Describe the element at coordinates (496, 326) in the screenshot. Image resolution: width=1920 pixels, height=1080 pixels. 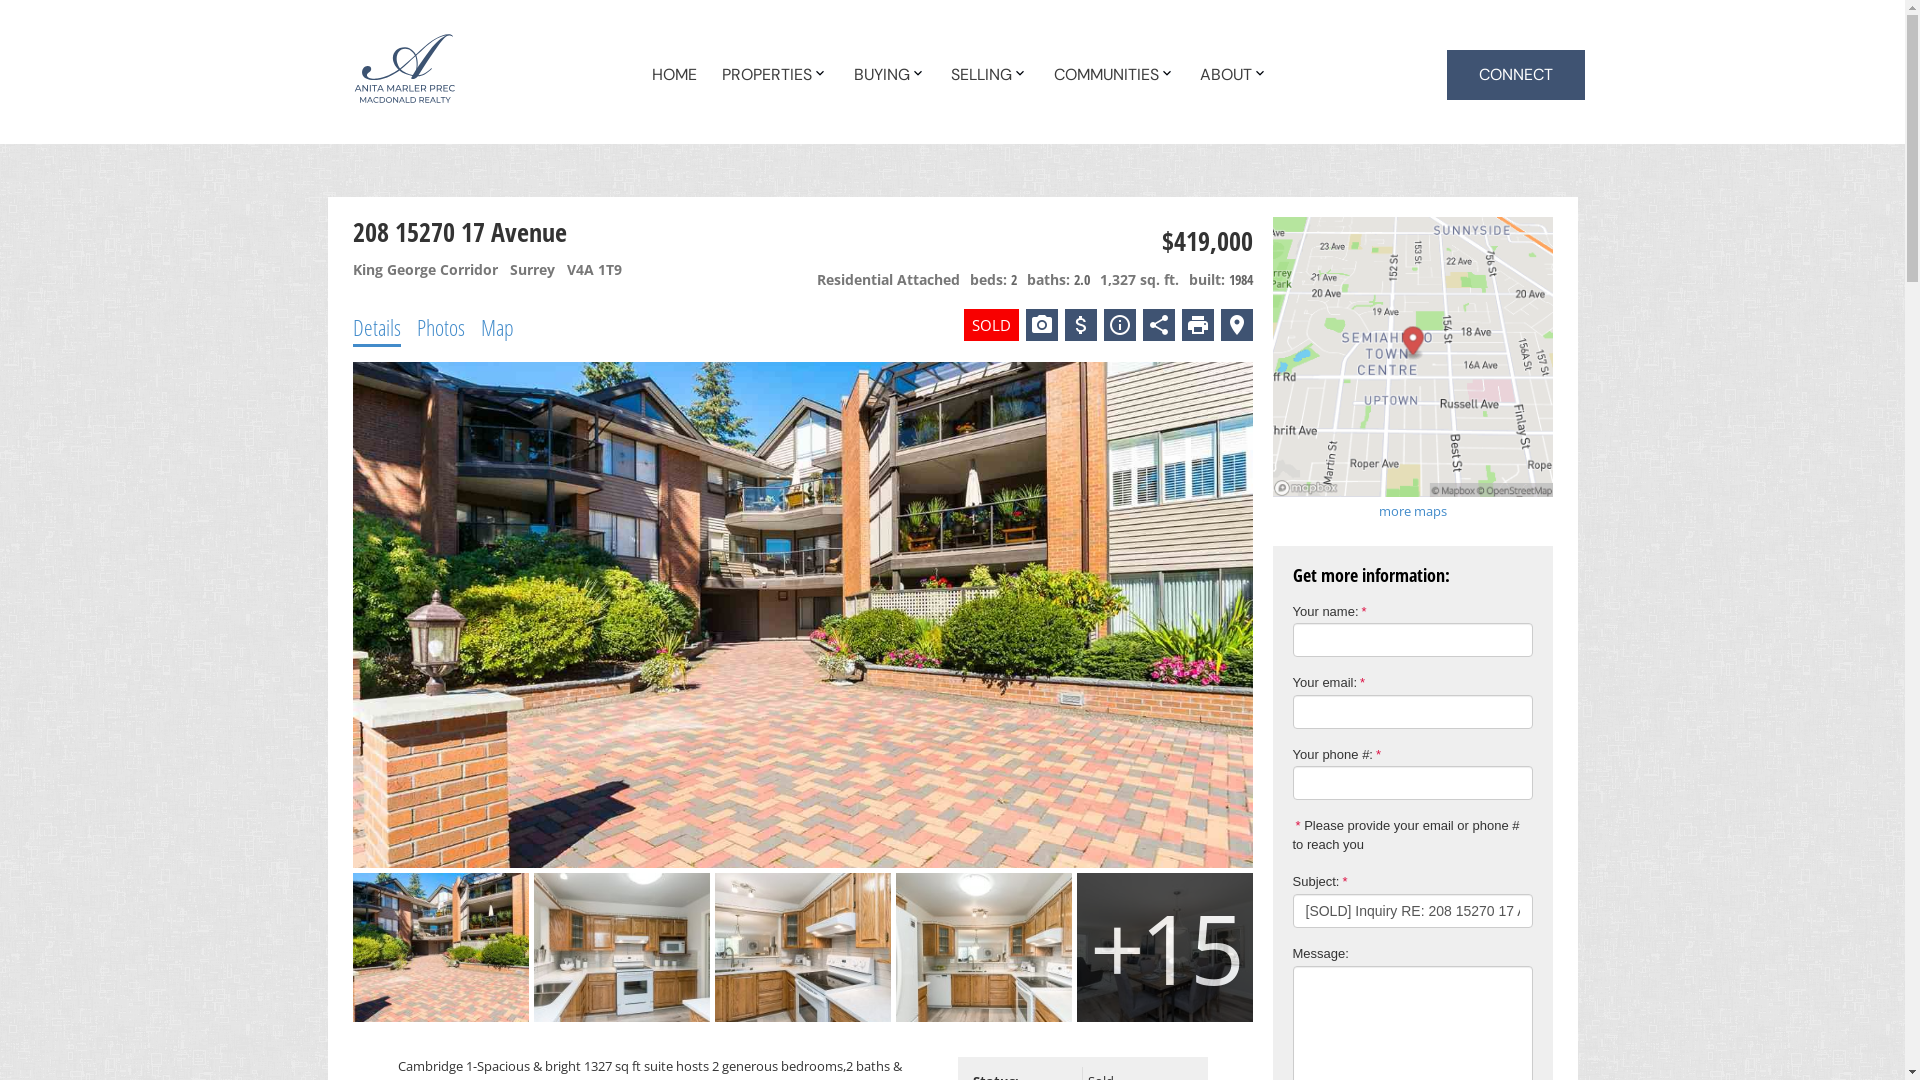
I see `Map` at that location.